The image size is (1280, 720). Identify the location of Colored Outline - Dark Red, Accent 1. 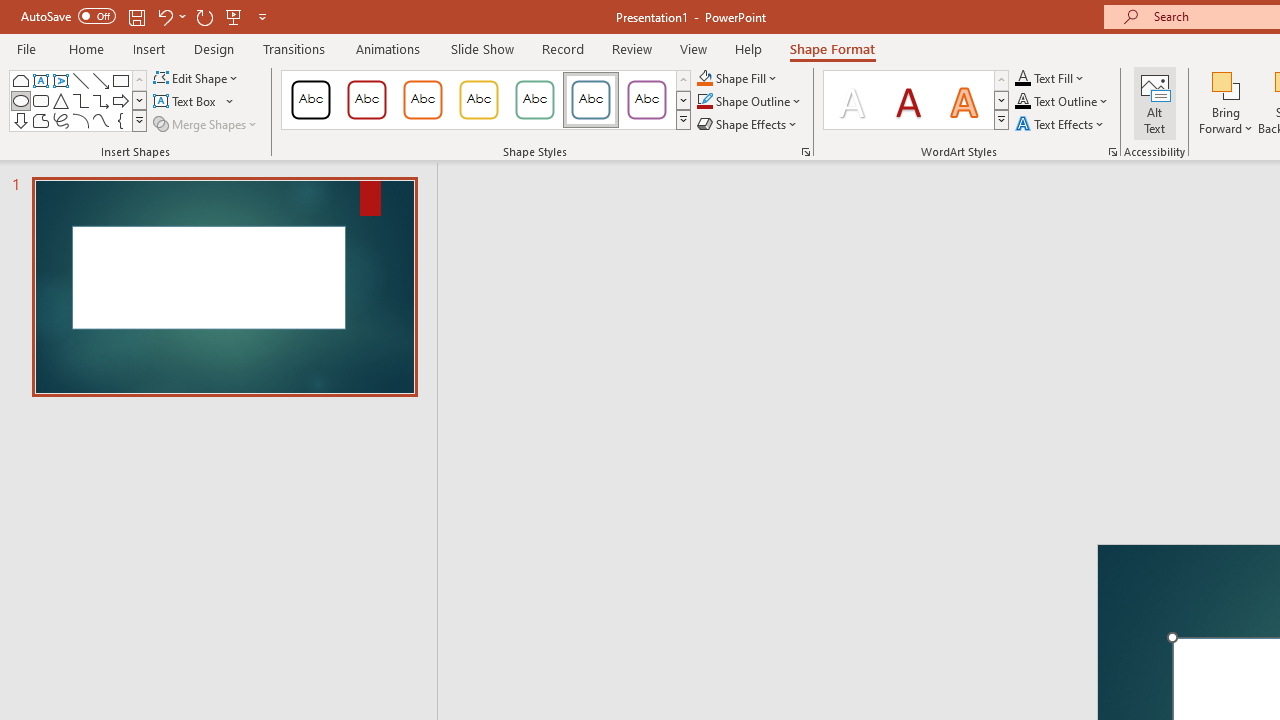
(367, 100).